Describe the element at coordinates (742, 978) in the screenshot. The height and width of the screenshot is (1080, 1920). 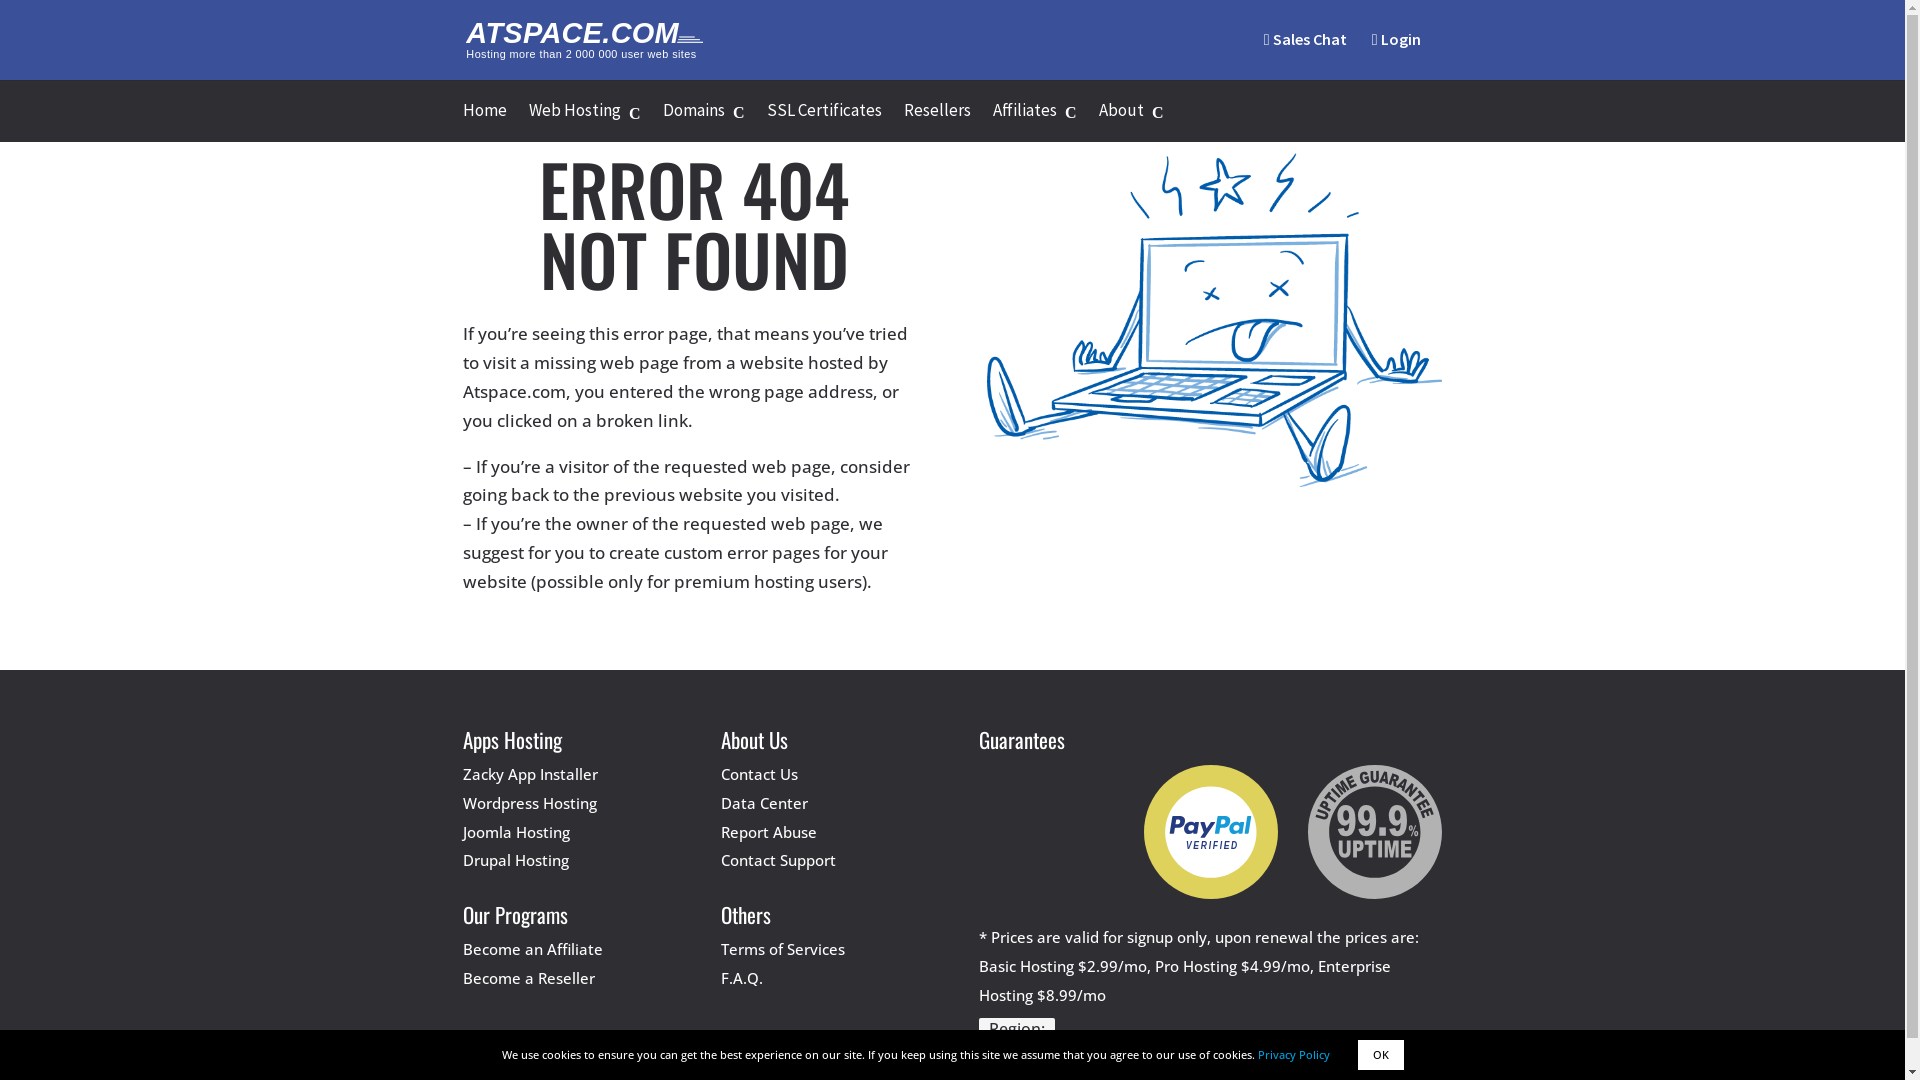
I see `F.A.Q.` at that location.